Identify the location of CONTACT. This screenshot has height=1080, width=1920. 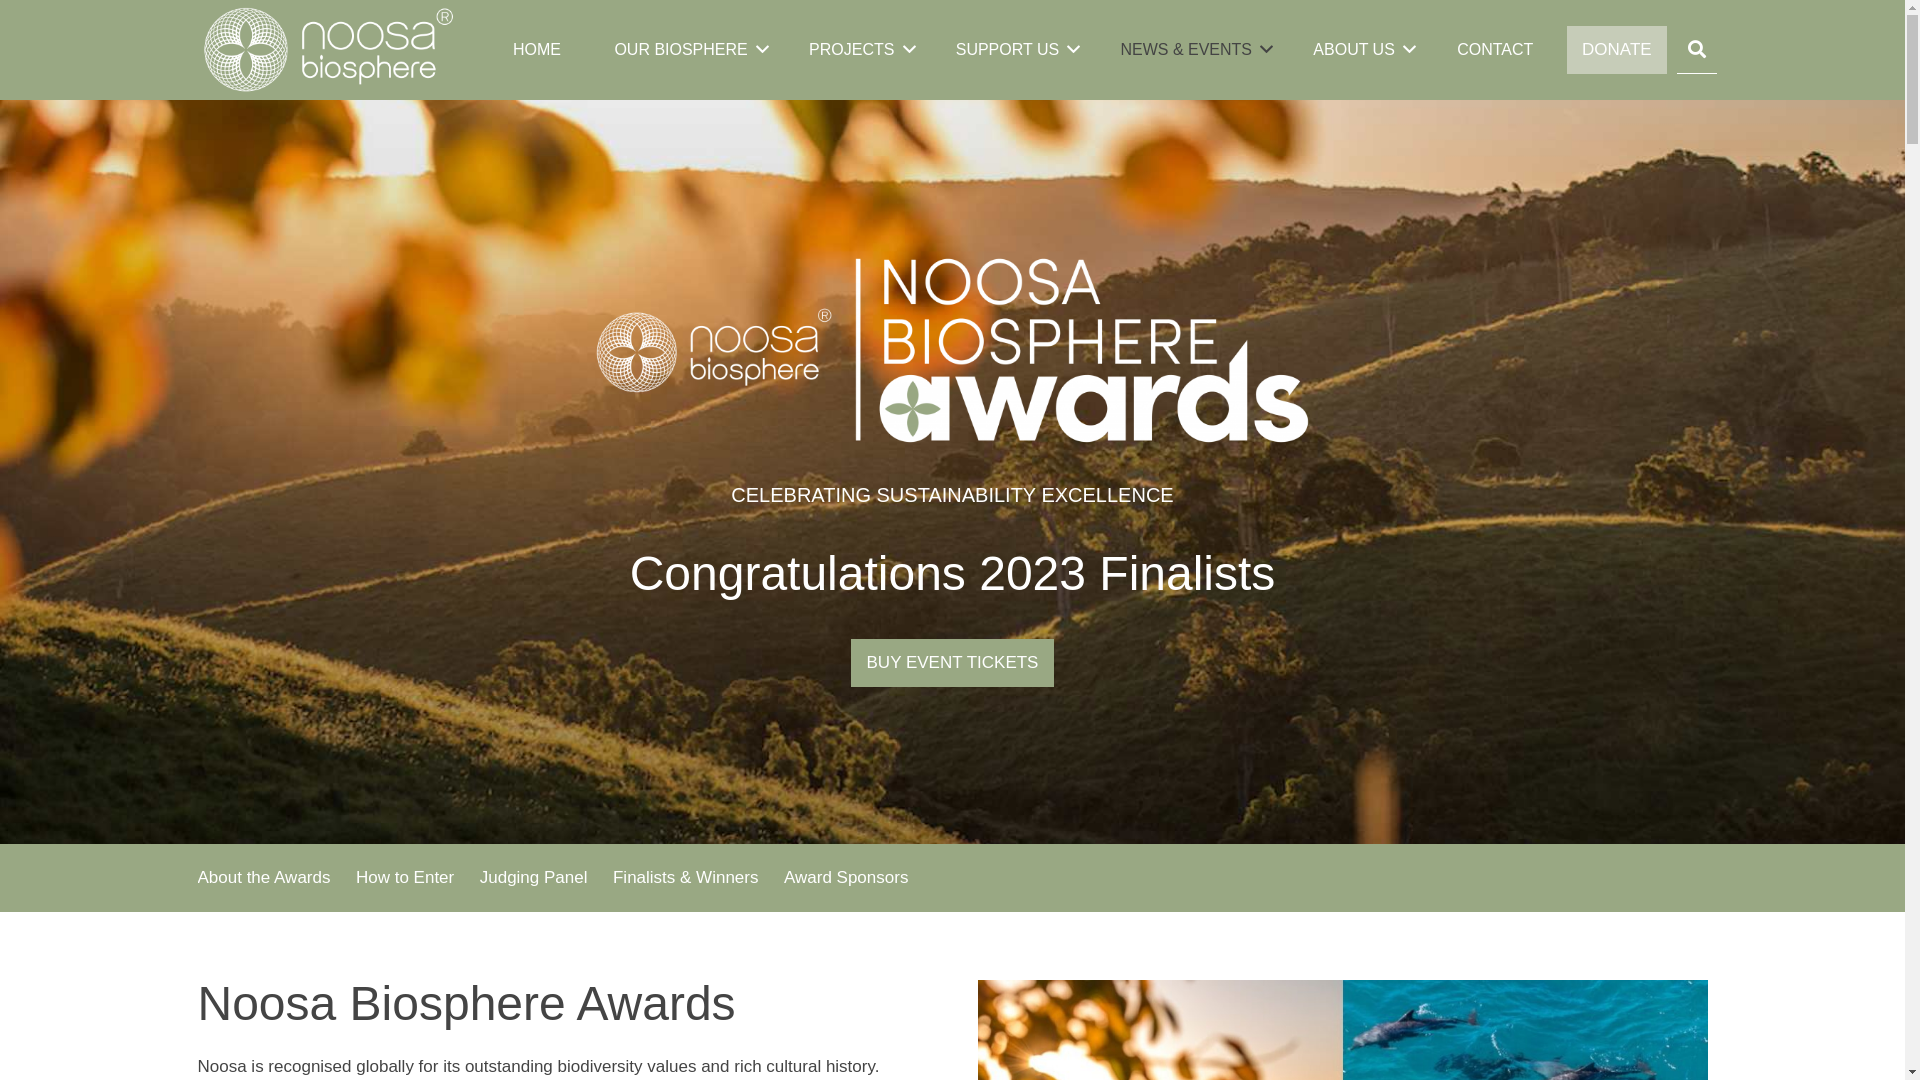
(1496, 50).